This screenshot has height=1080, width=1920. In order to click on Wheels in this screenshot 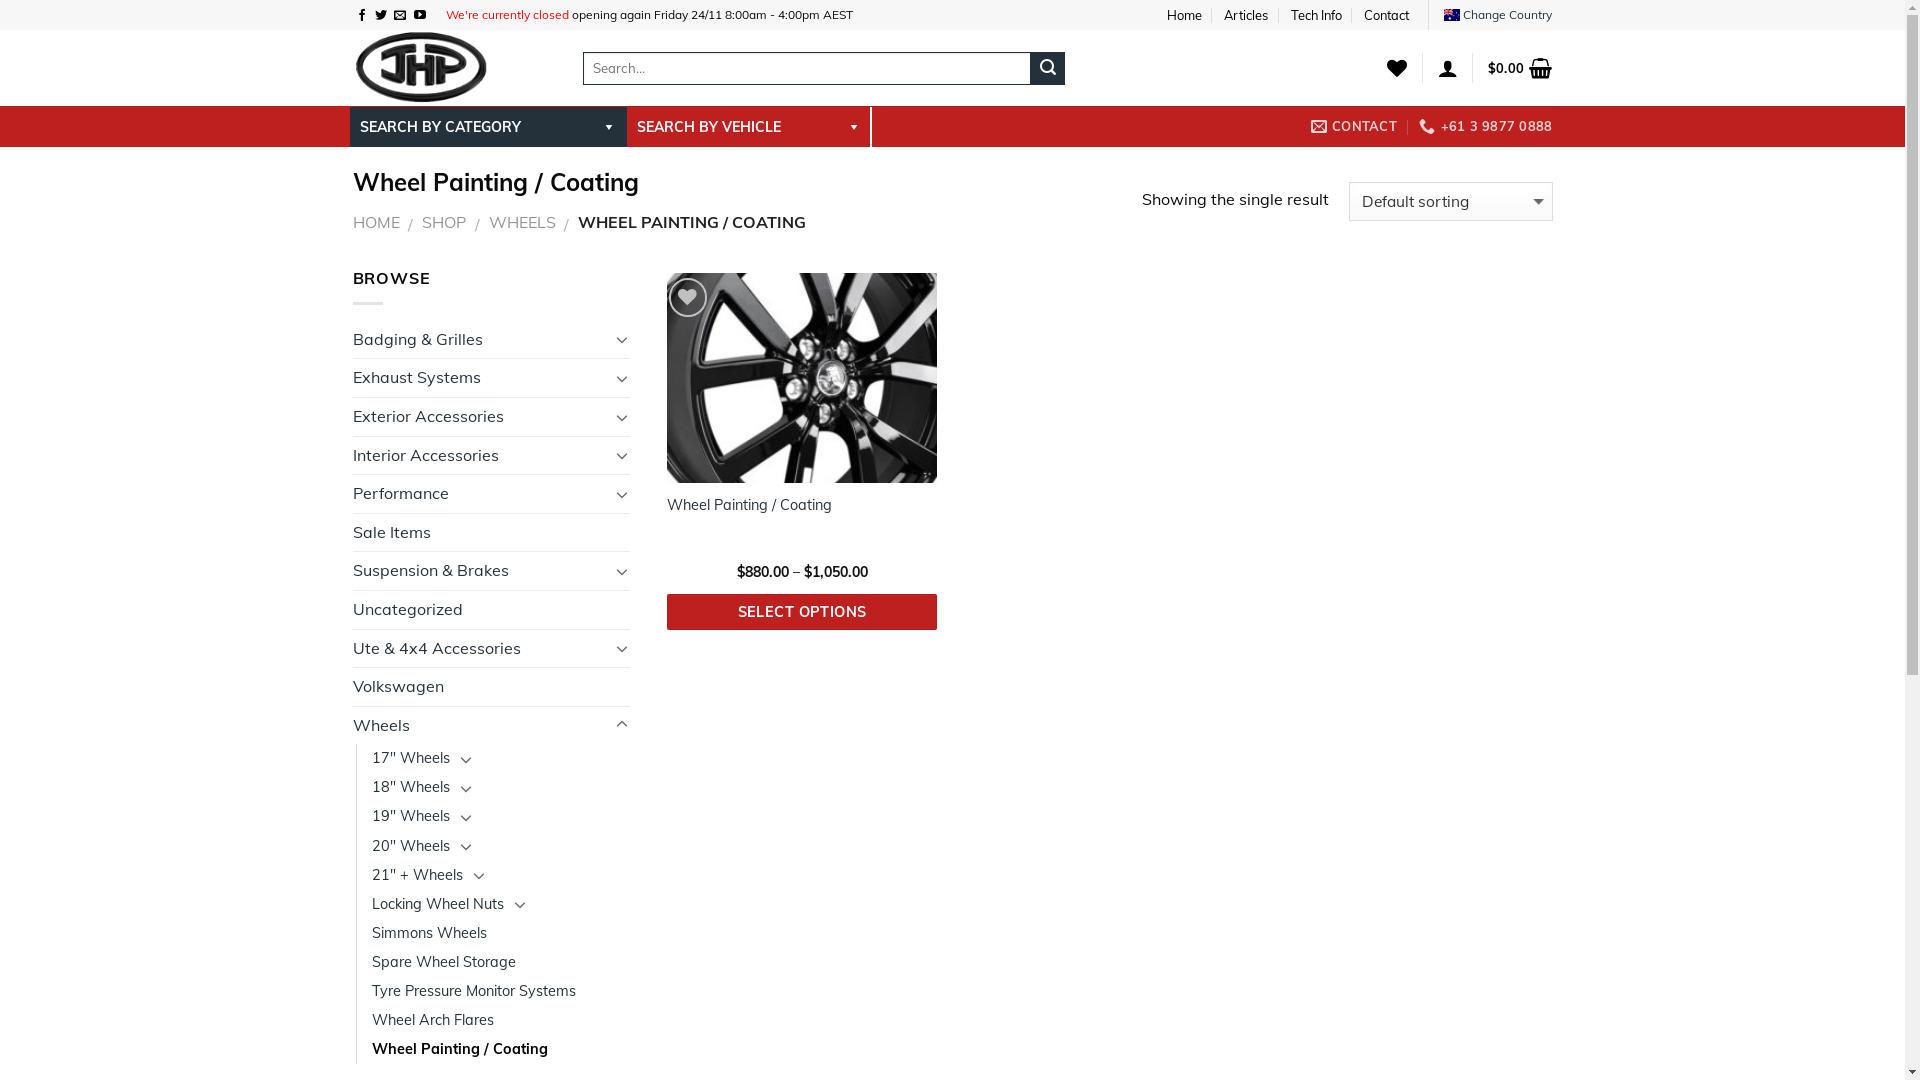, I will do `click(480, 726)`.